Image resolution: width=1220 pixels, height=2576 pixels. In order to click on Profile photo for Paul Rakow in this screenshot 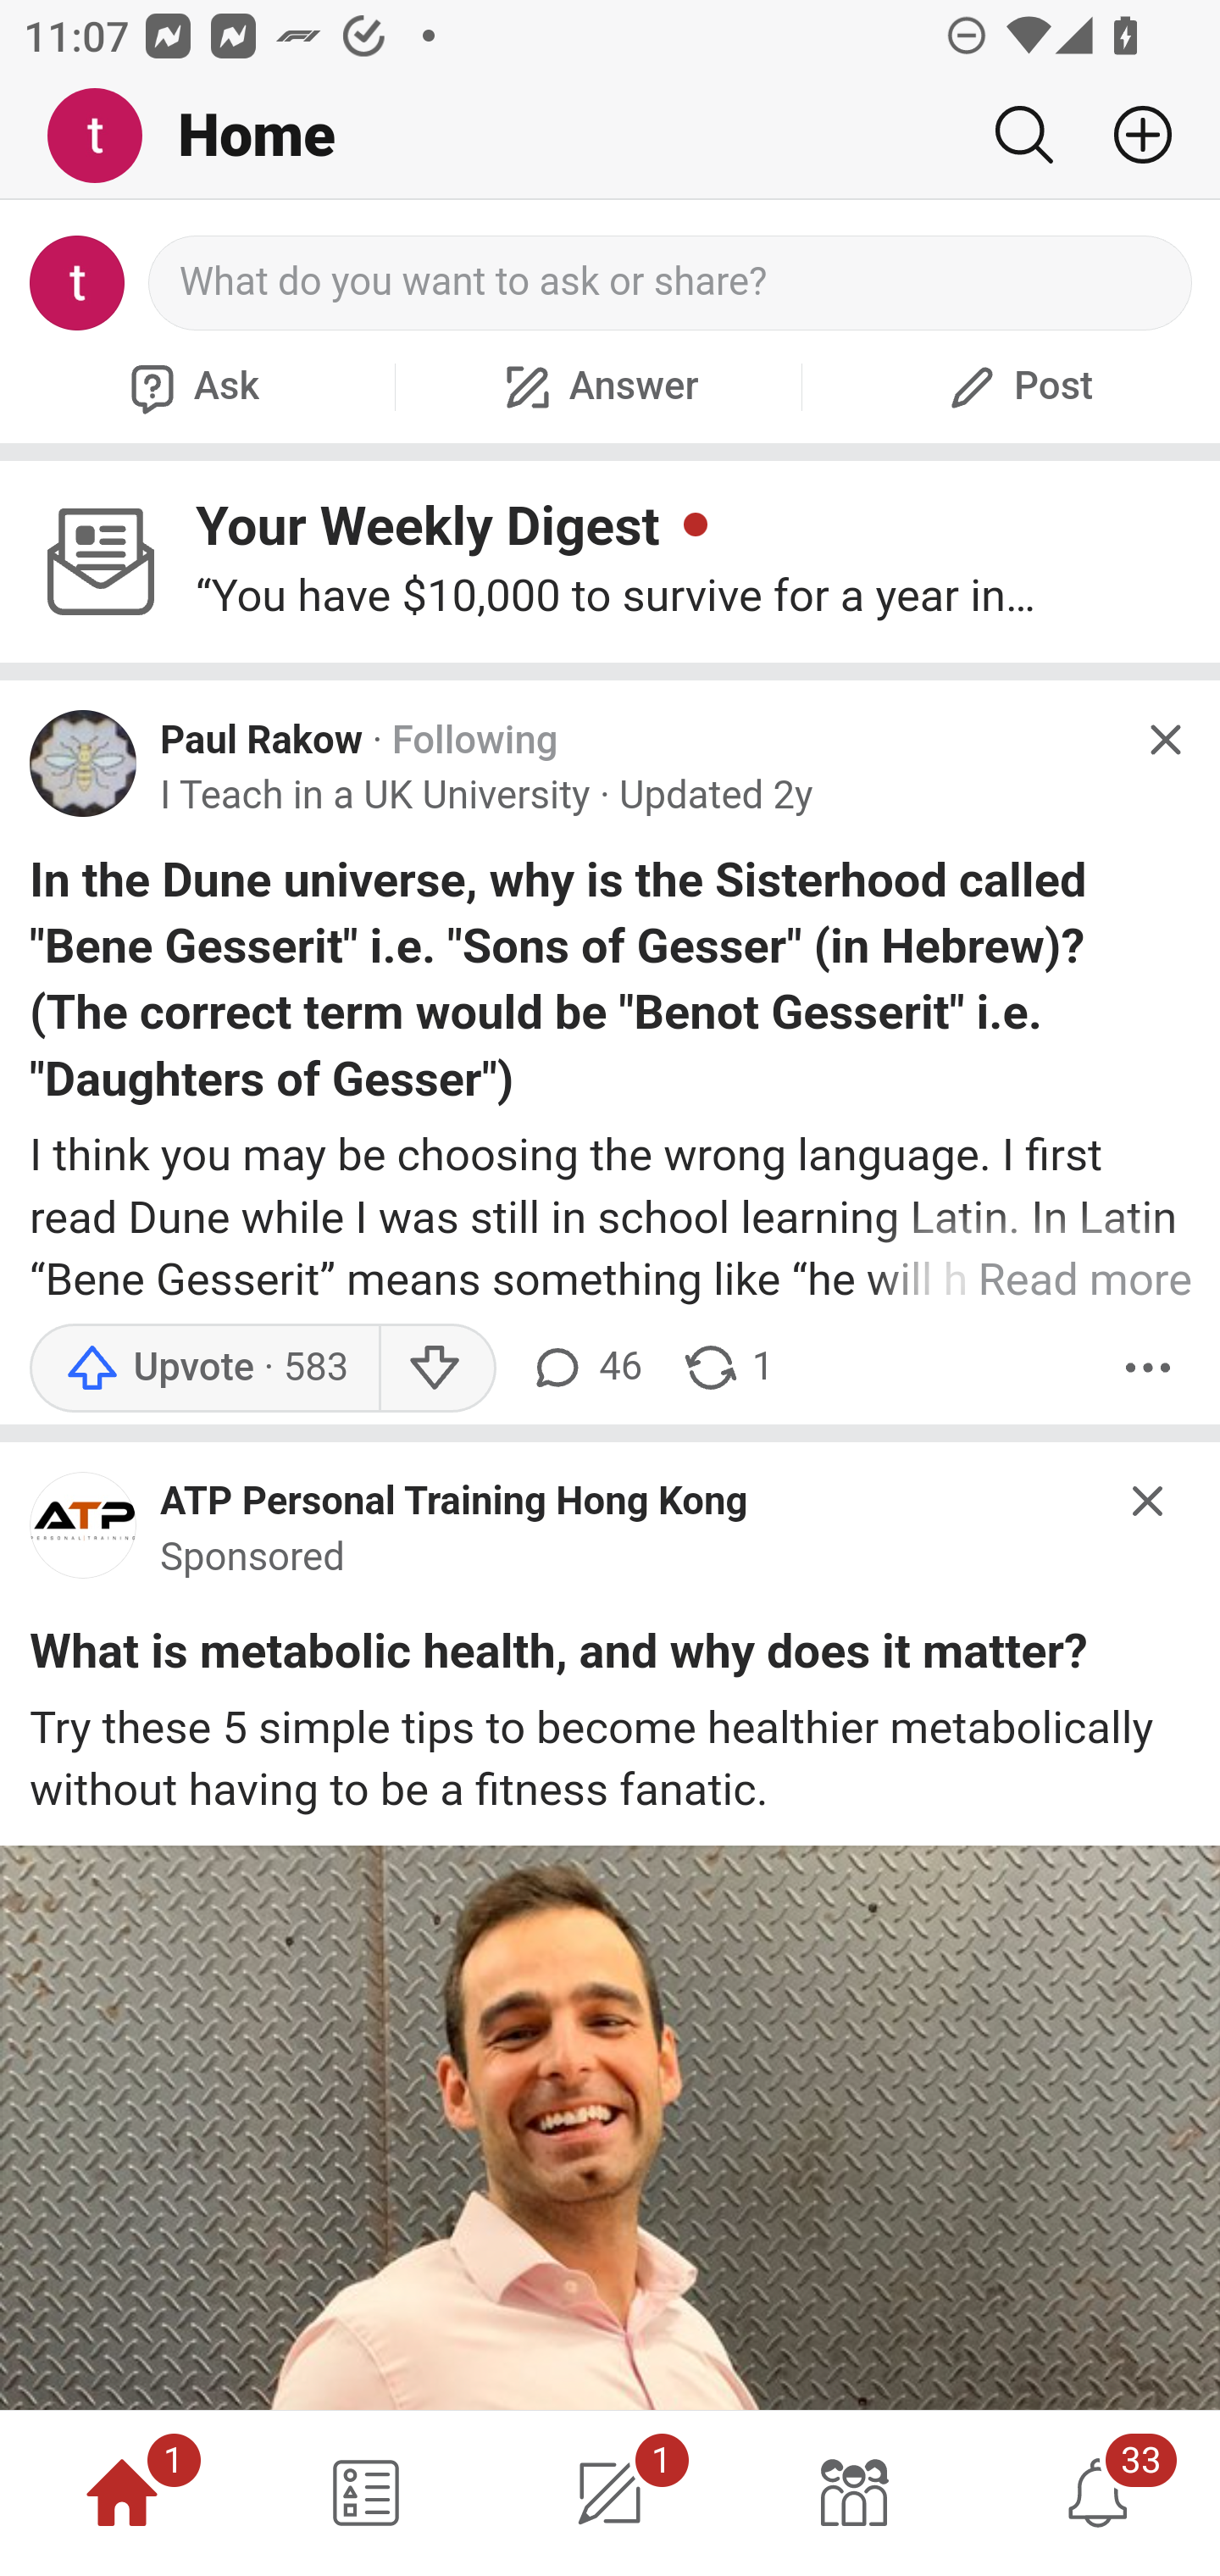, I will do `click(84, 764)`.